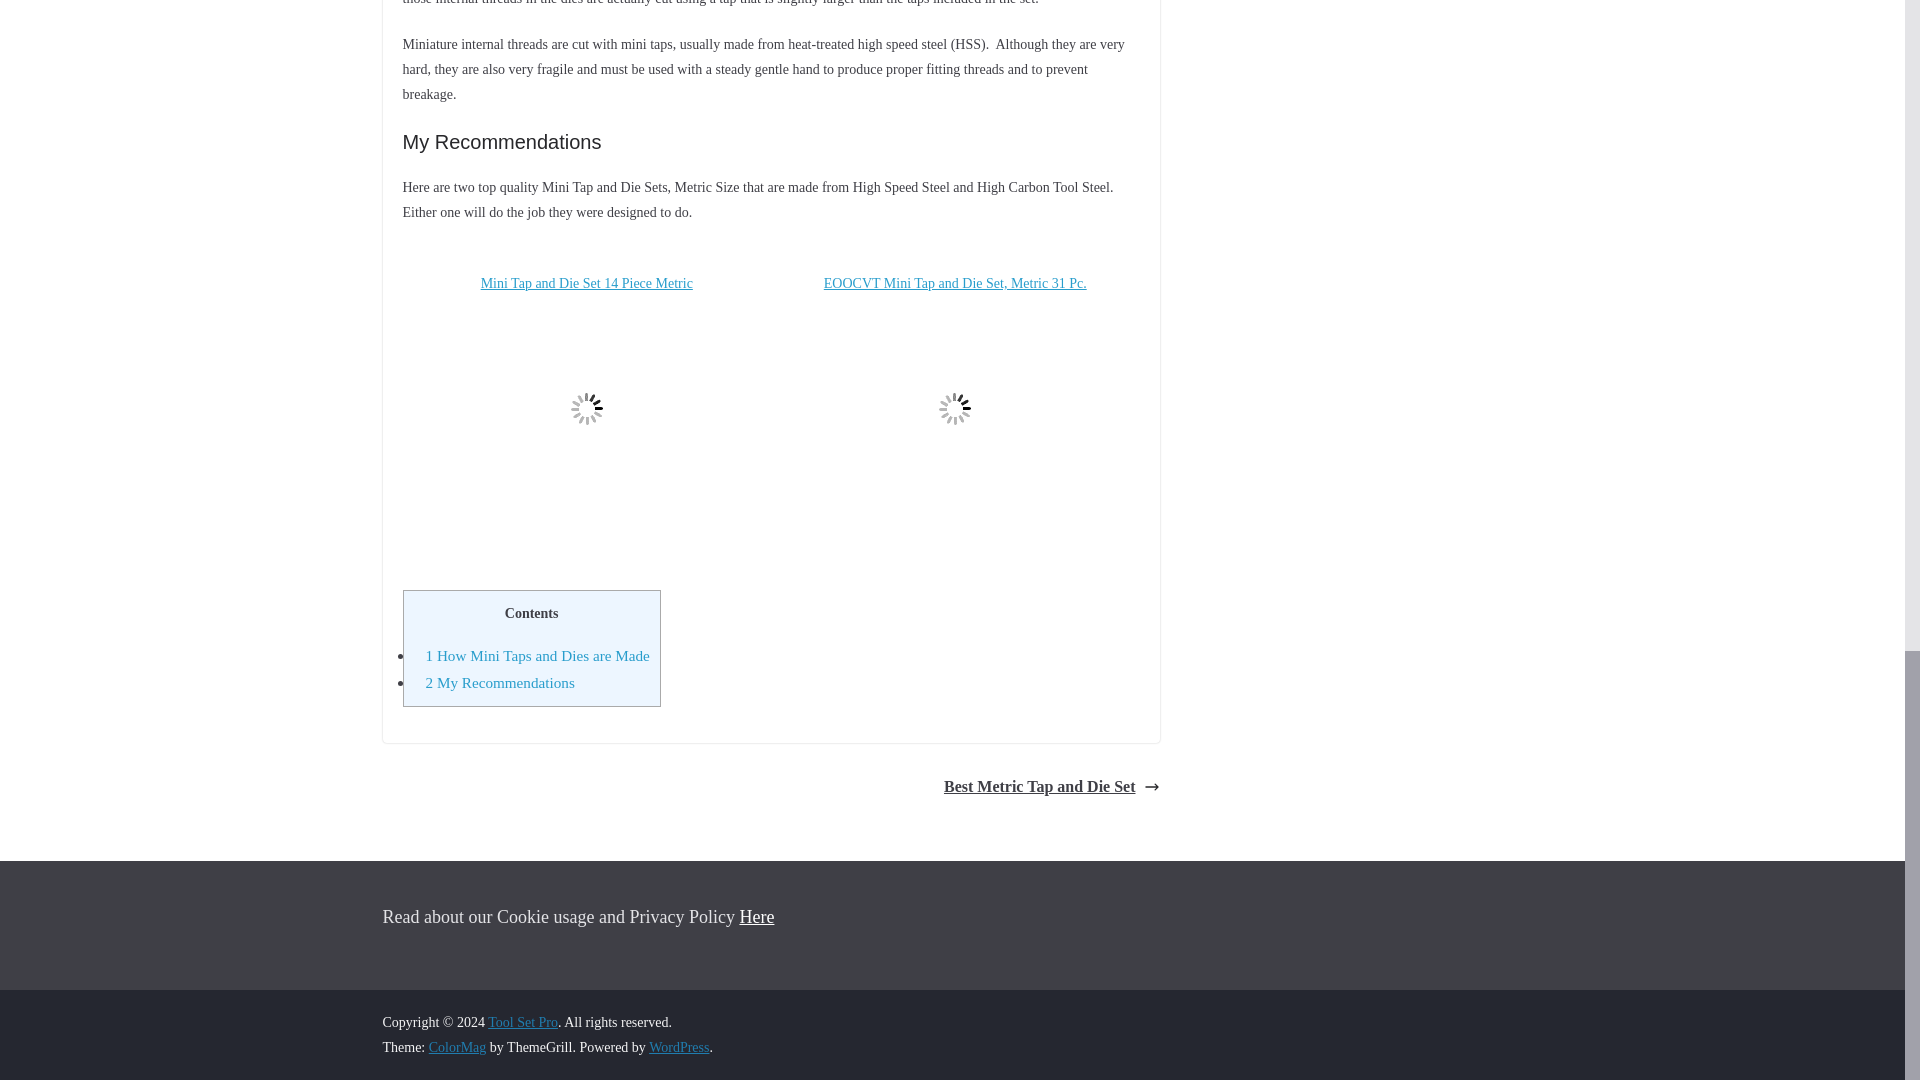 This screenshot has width=1920, height=1080. What do you see at coordinates (458, 1048) in the screenshot?
I see `ColorMag` at bounding box center [458, 1048].